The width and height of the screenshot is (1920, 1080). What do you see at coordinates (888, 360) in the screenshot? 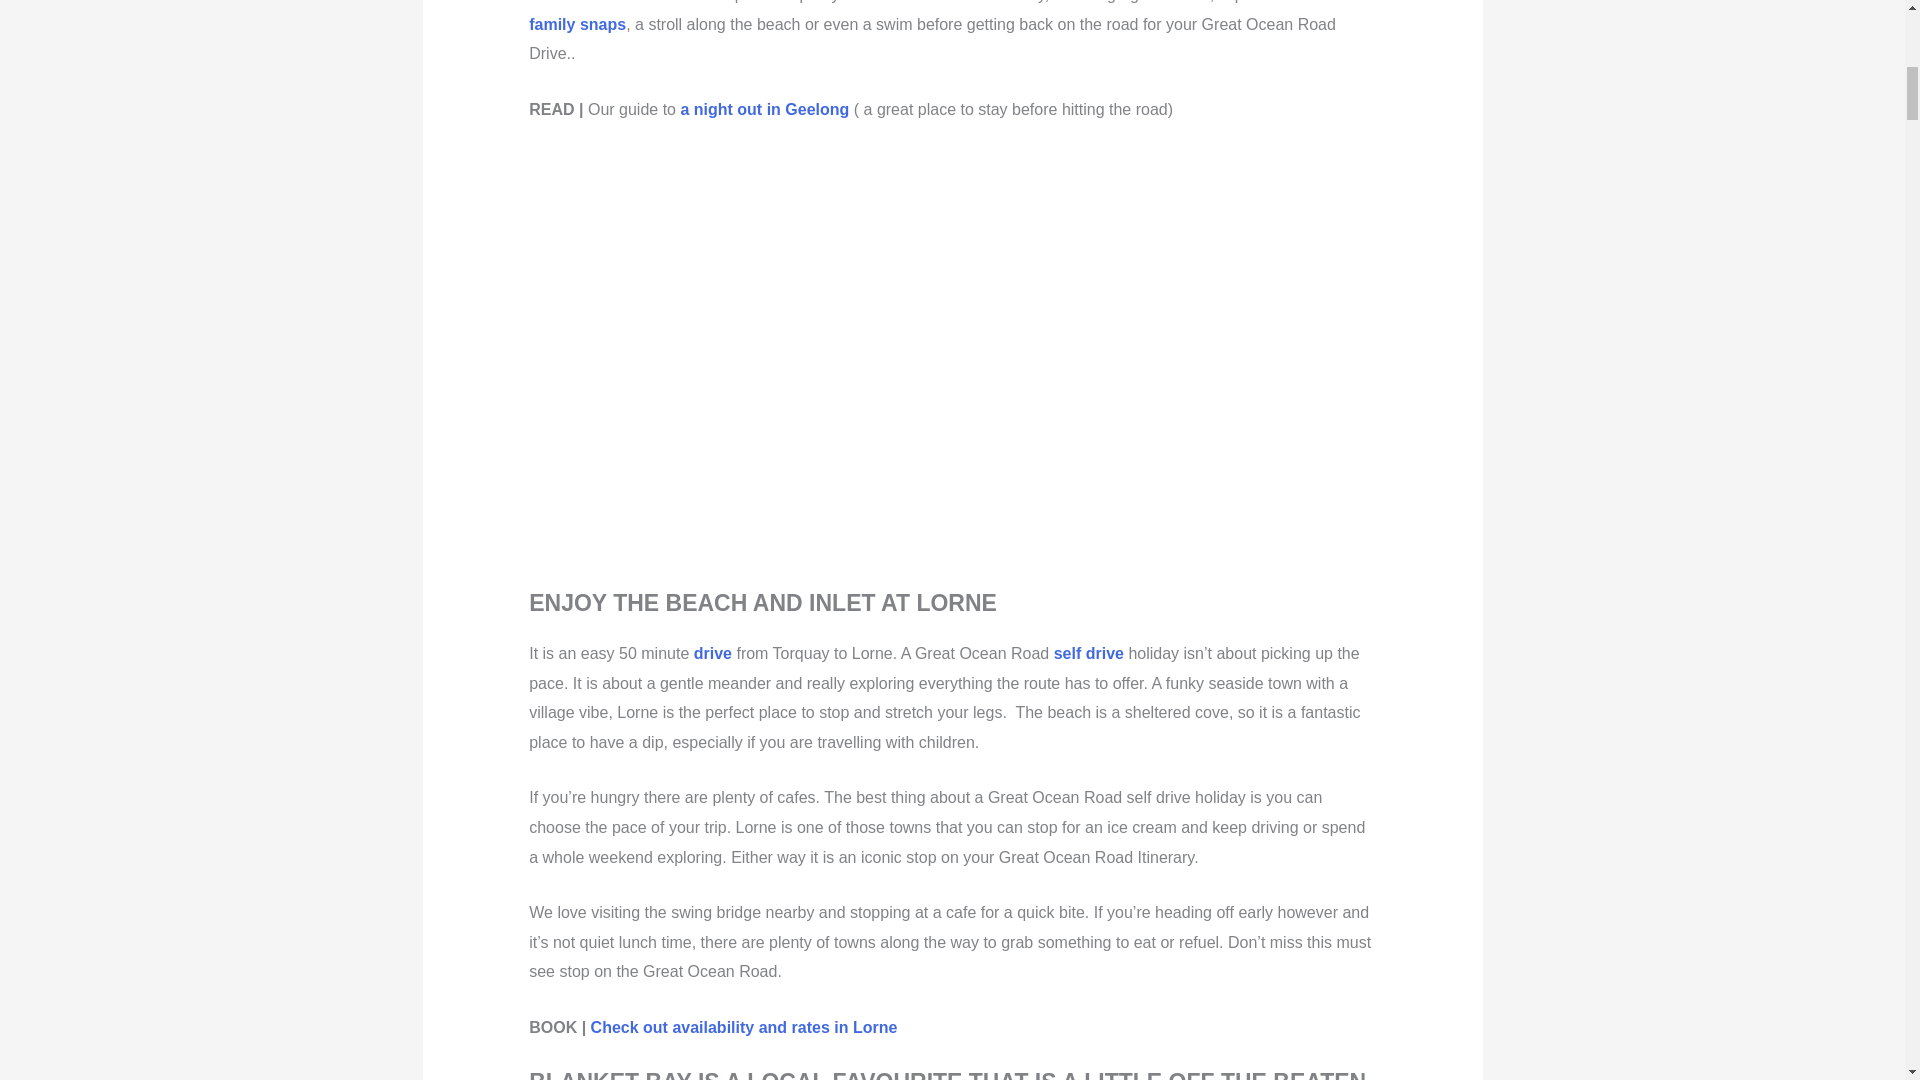
I see `The Best Great Ocean Road Itinerary 3` at bounding box center [888, 360].